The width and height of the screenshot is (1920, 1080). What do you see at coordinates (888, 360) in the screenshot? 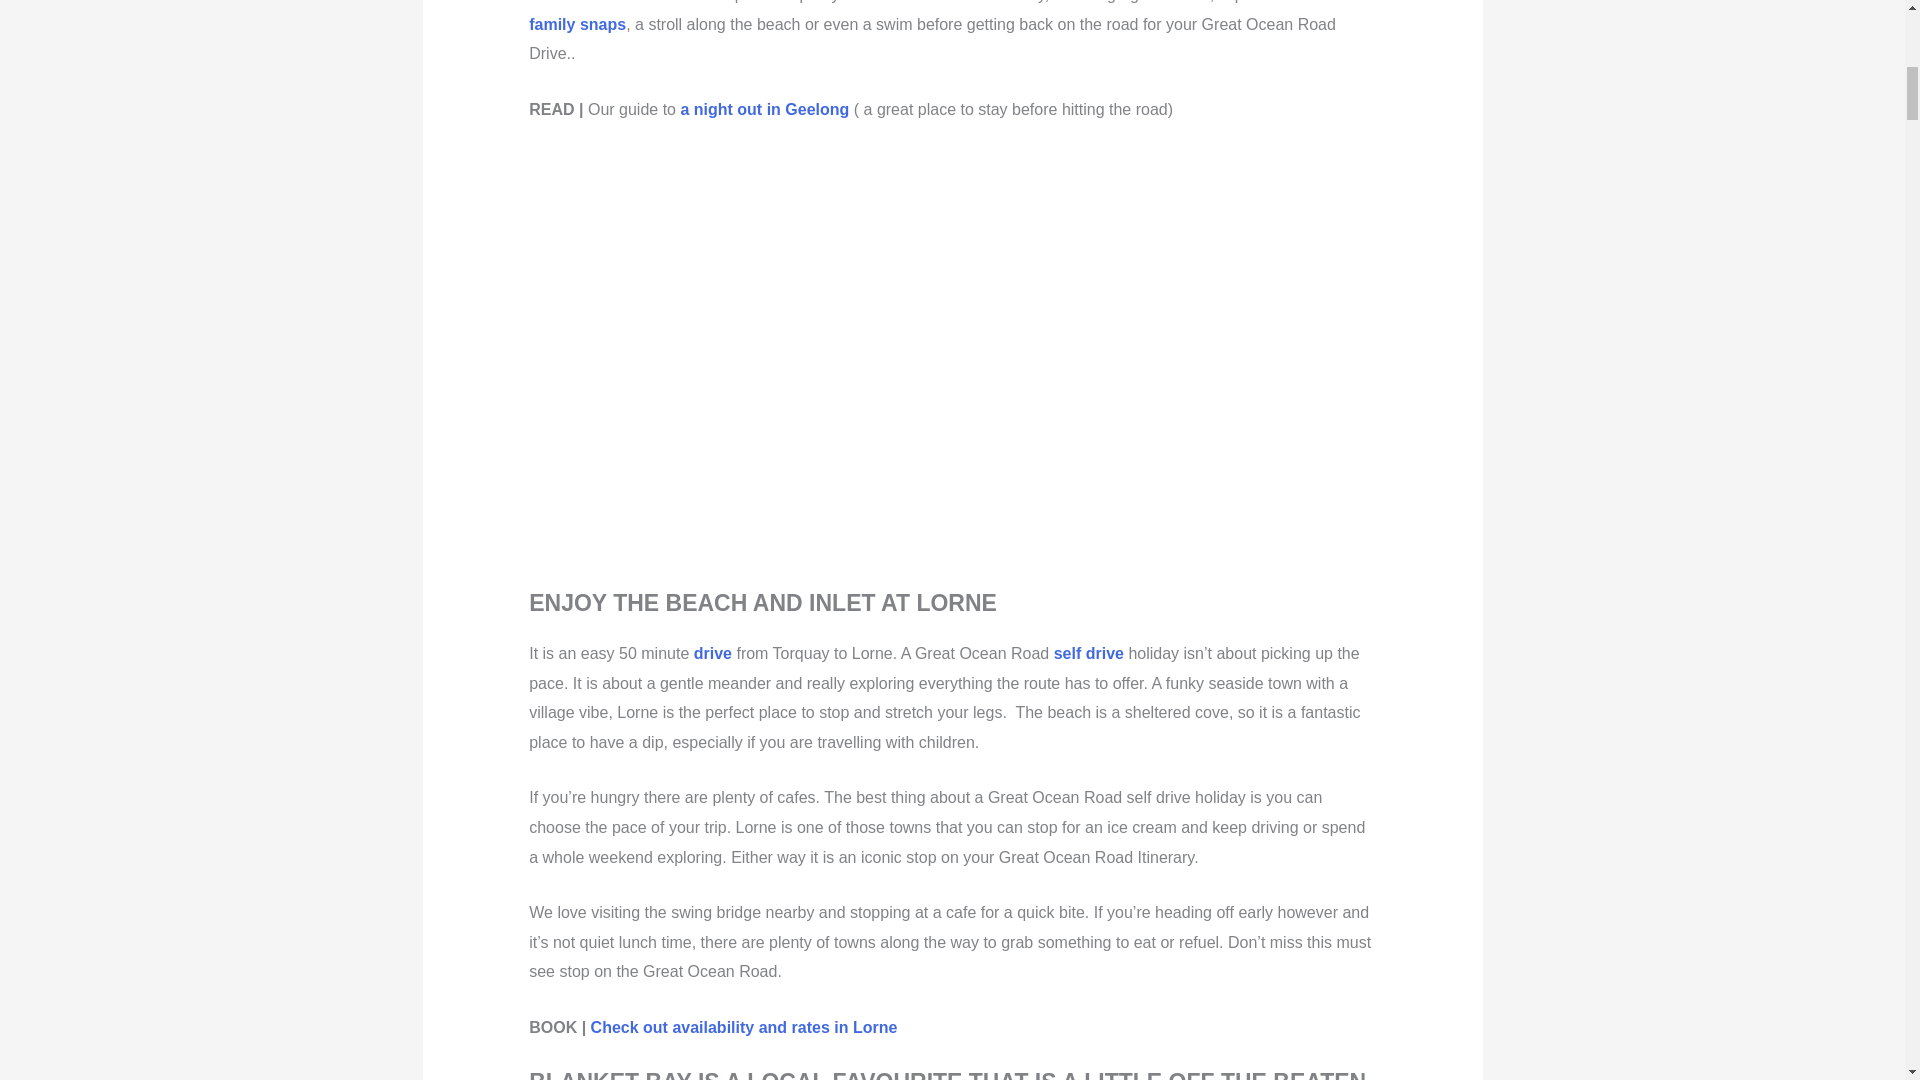
I see `The Best Great Ocean Road Itinerary 3` at bounding box center [888, 360].